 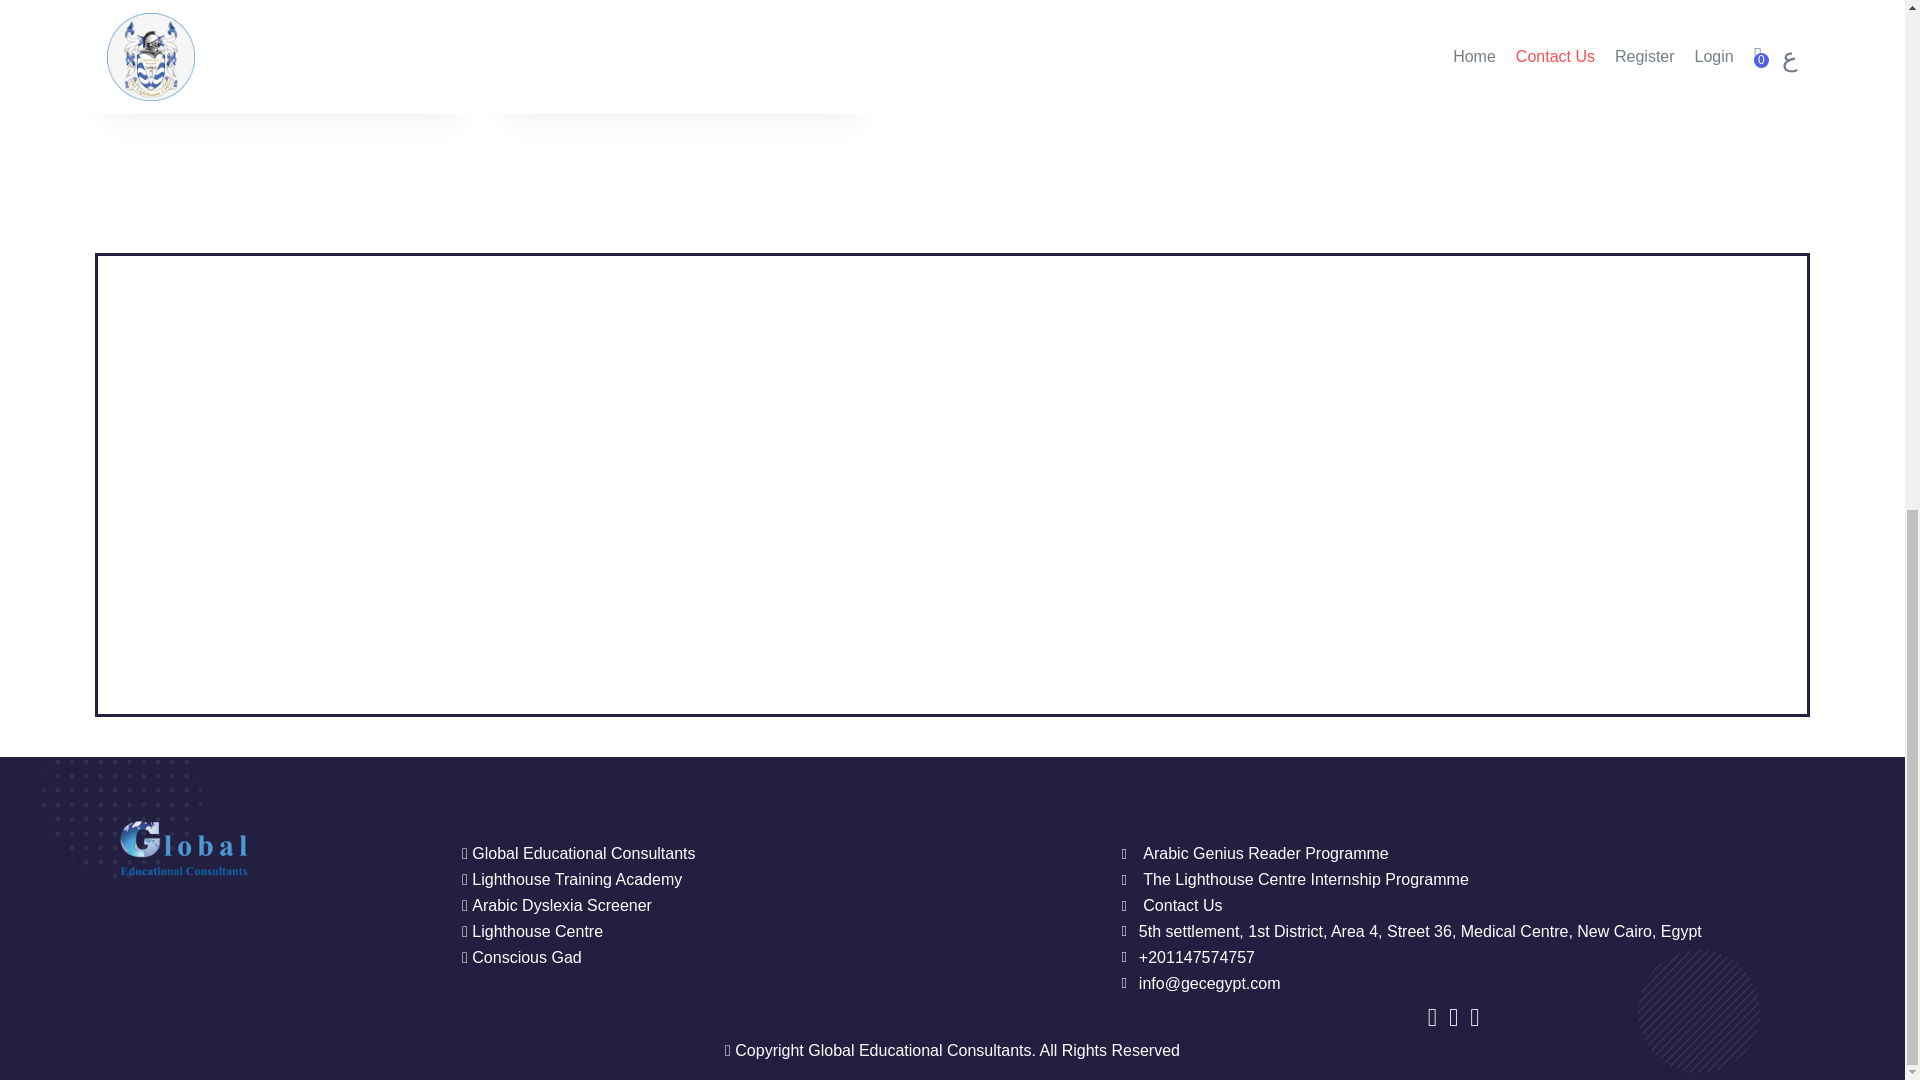 I want to click on Arabic Genius Reader Programme, so click(x=1254, y=854).